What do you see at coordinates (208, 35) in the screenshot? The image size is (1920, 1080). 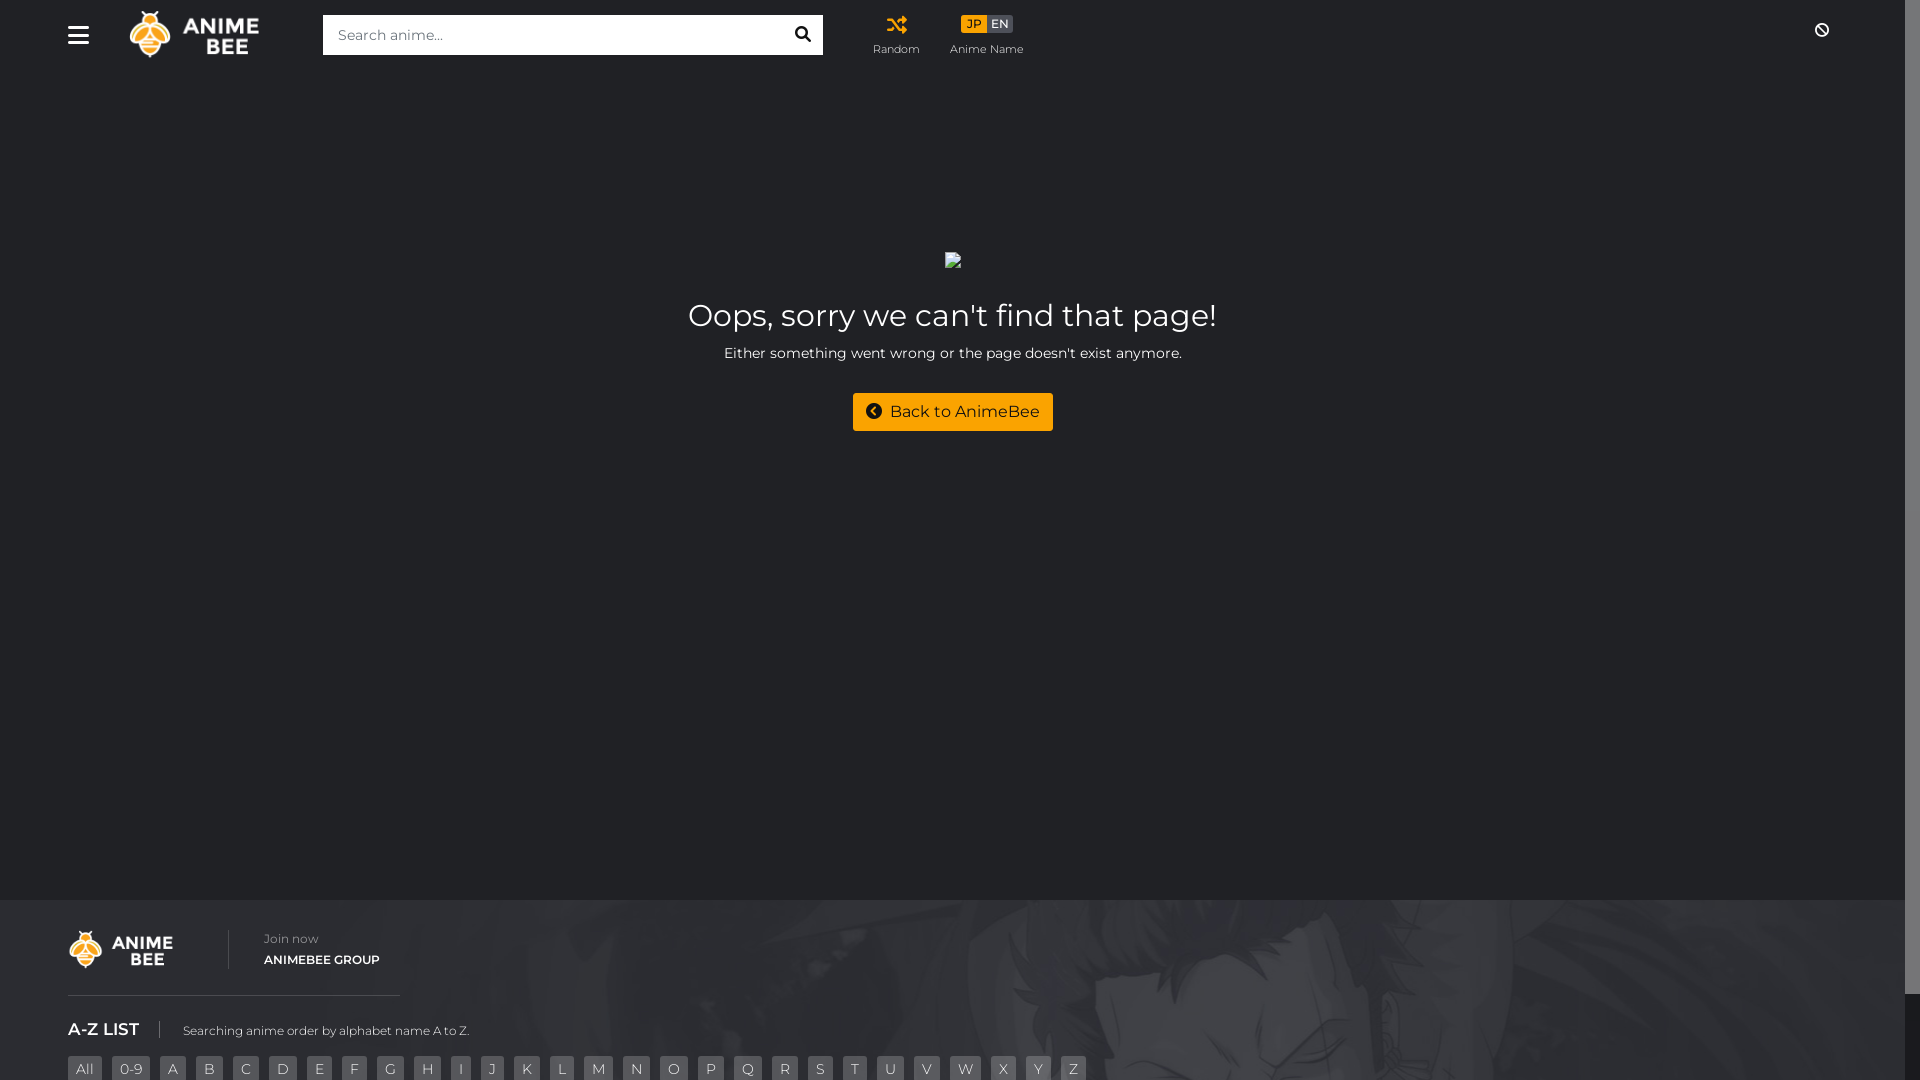 I see `Animebee` at bounding box center [208, 35].